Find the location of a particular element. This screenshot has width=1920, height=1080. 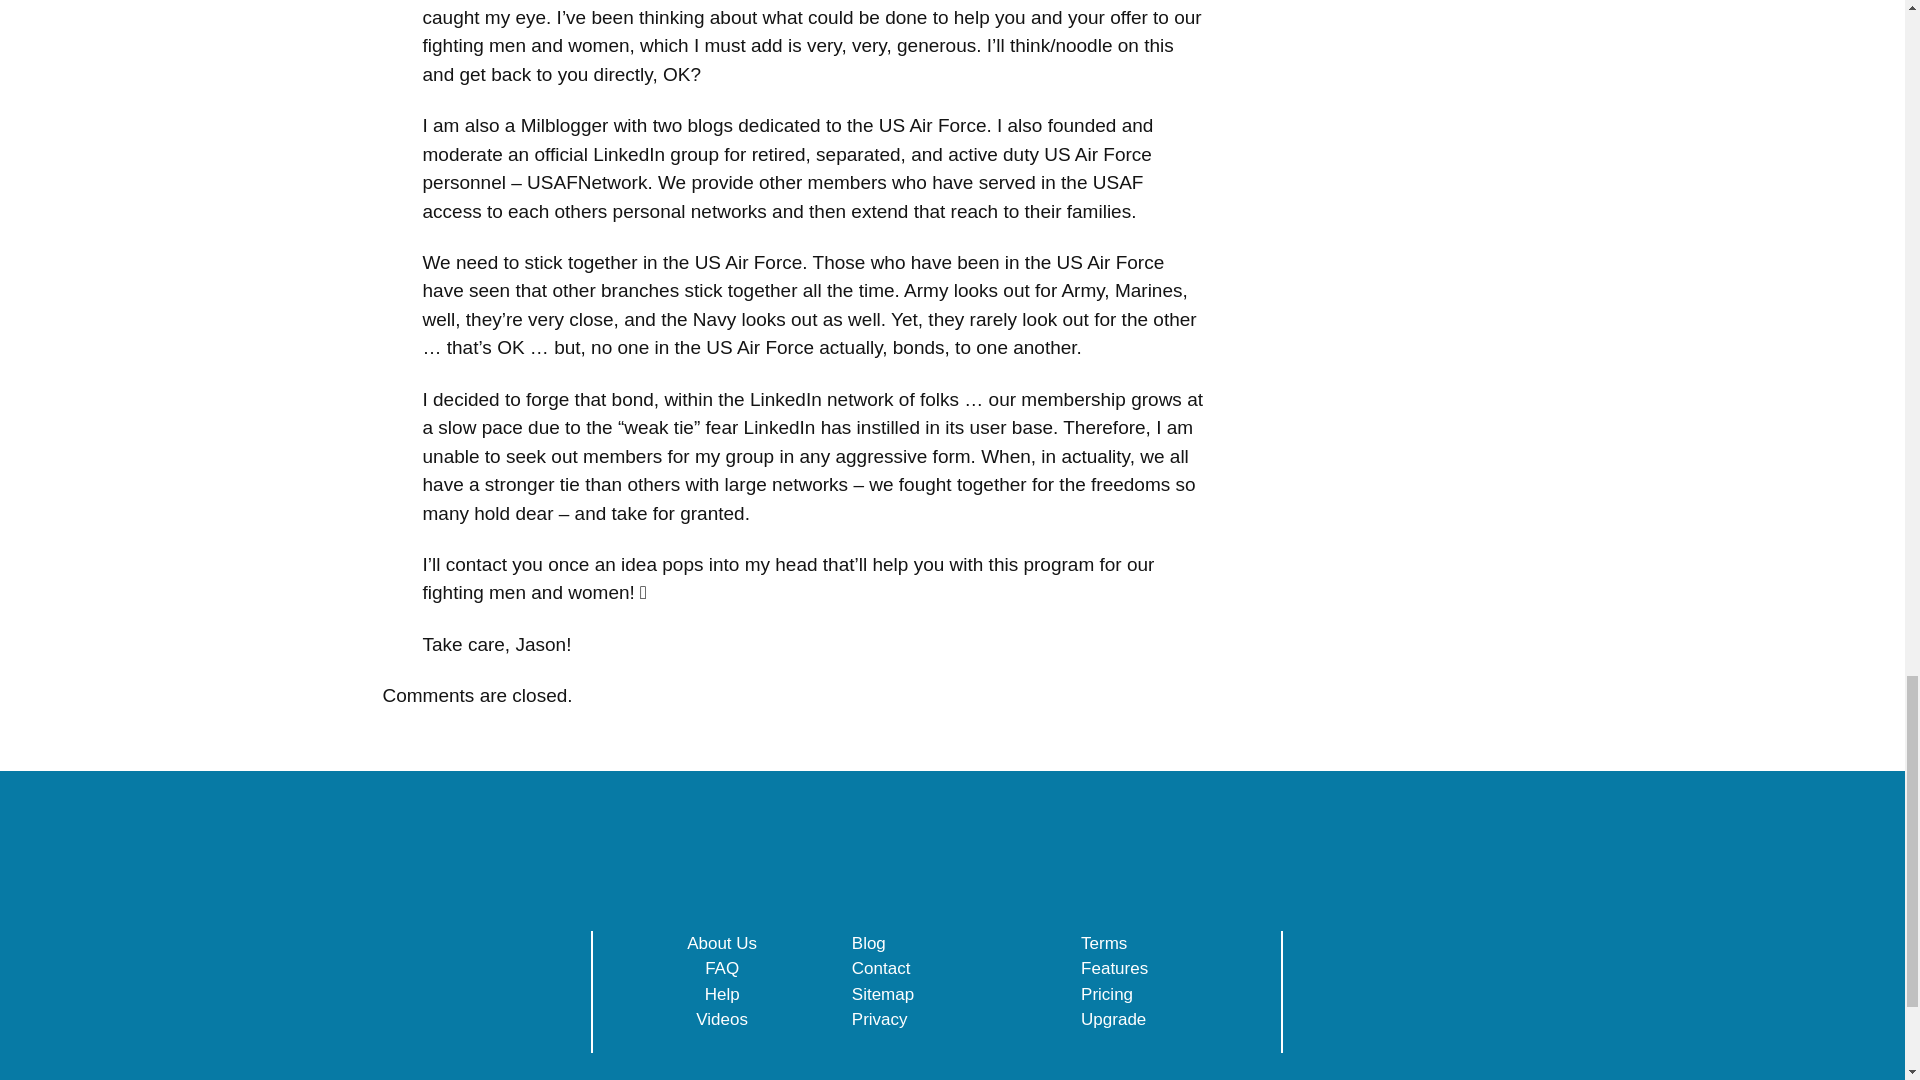

FAQ is located at coordinates (722, 968).